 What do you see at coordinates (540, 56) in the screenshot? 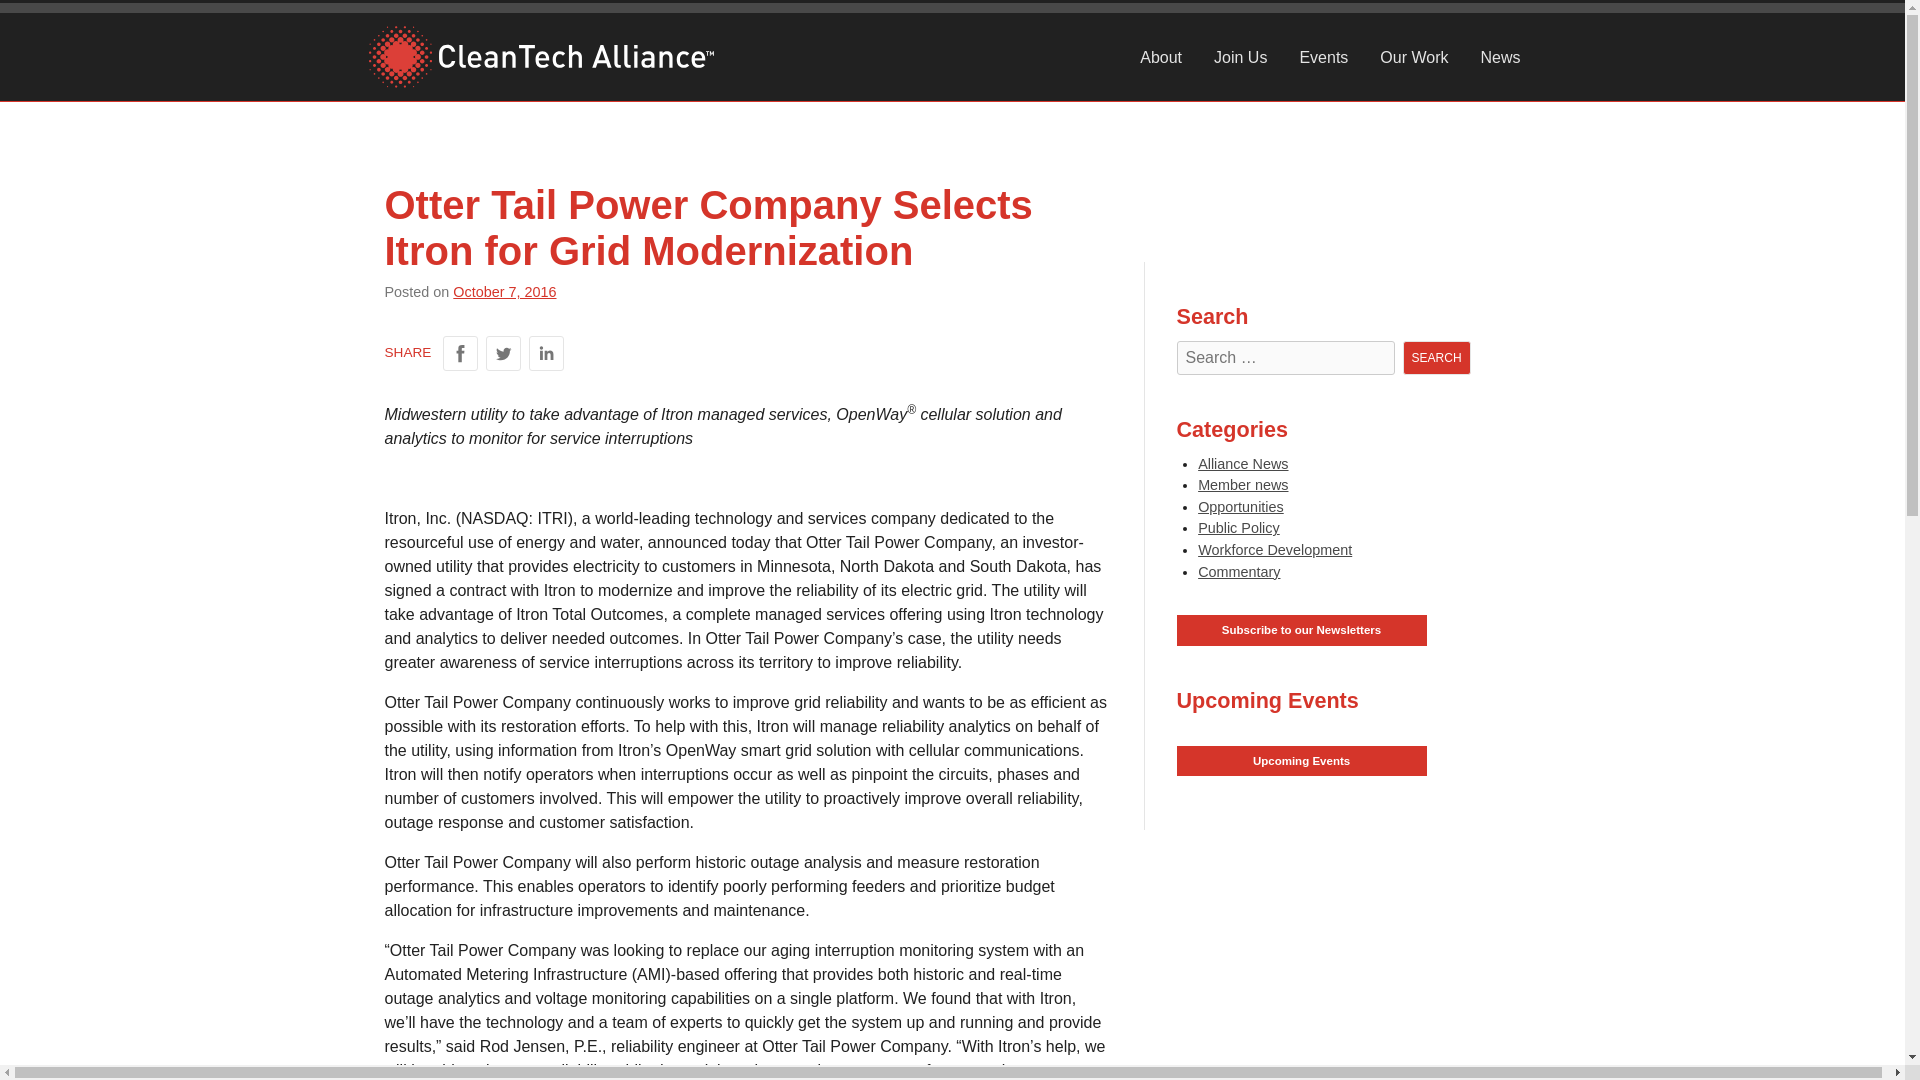
I see `cta-logo` at bounding box center [540, 56].